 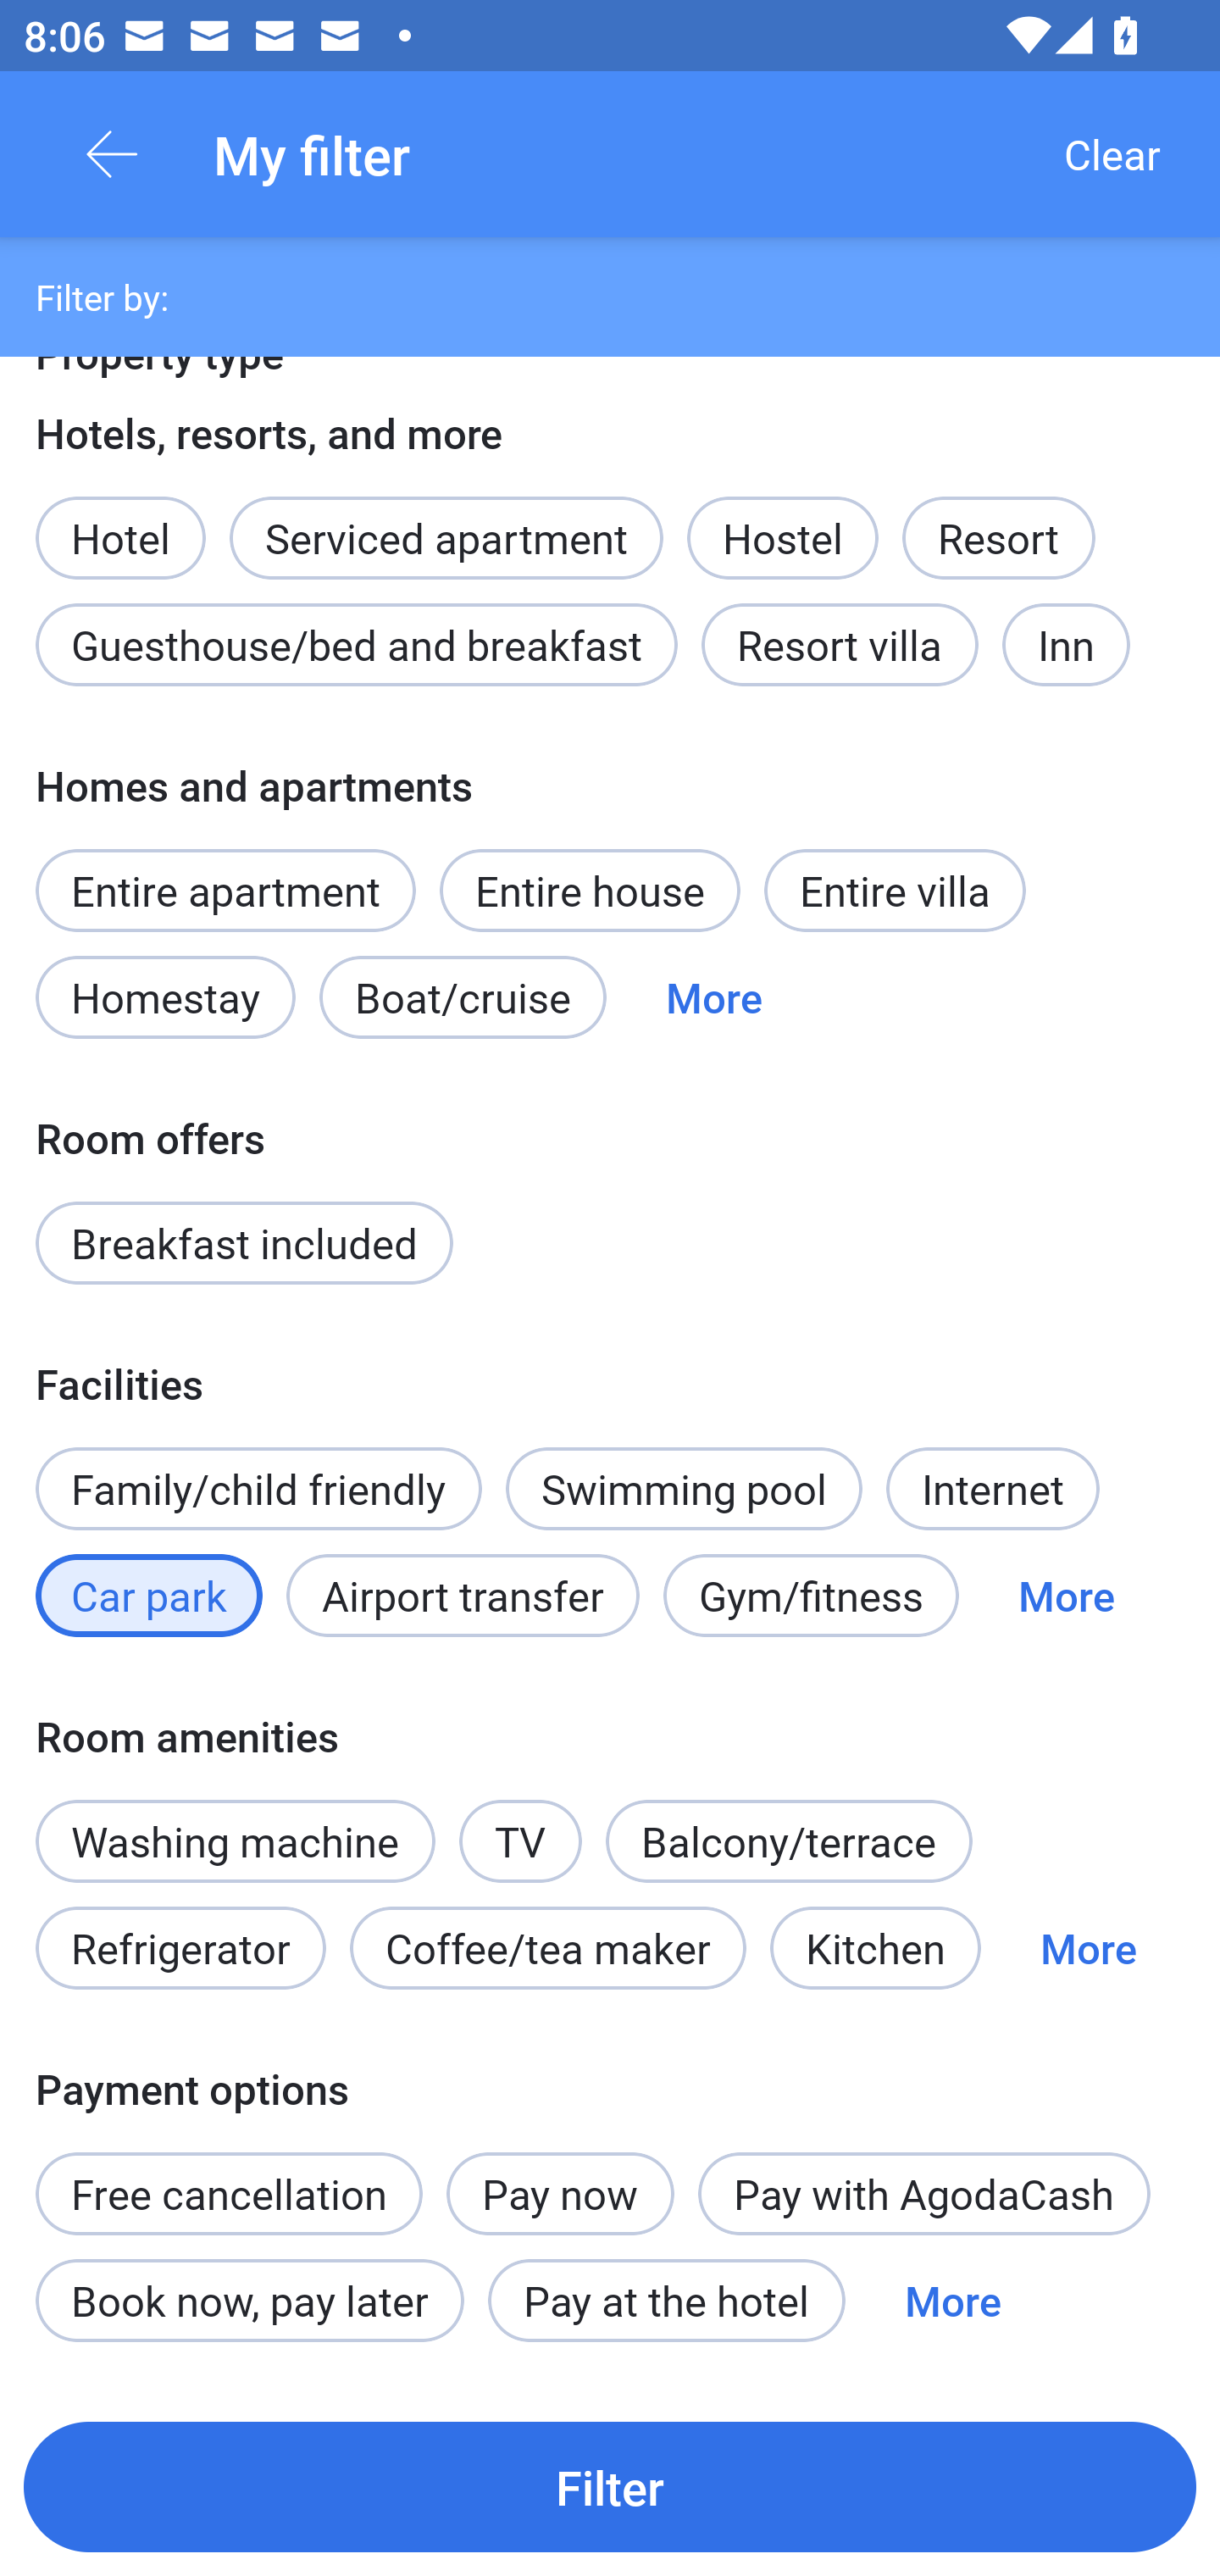 What do you see at coordinates (895, 890) in the screenshot?
I see `Entire villa` at bounding box center [895, 890].